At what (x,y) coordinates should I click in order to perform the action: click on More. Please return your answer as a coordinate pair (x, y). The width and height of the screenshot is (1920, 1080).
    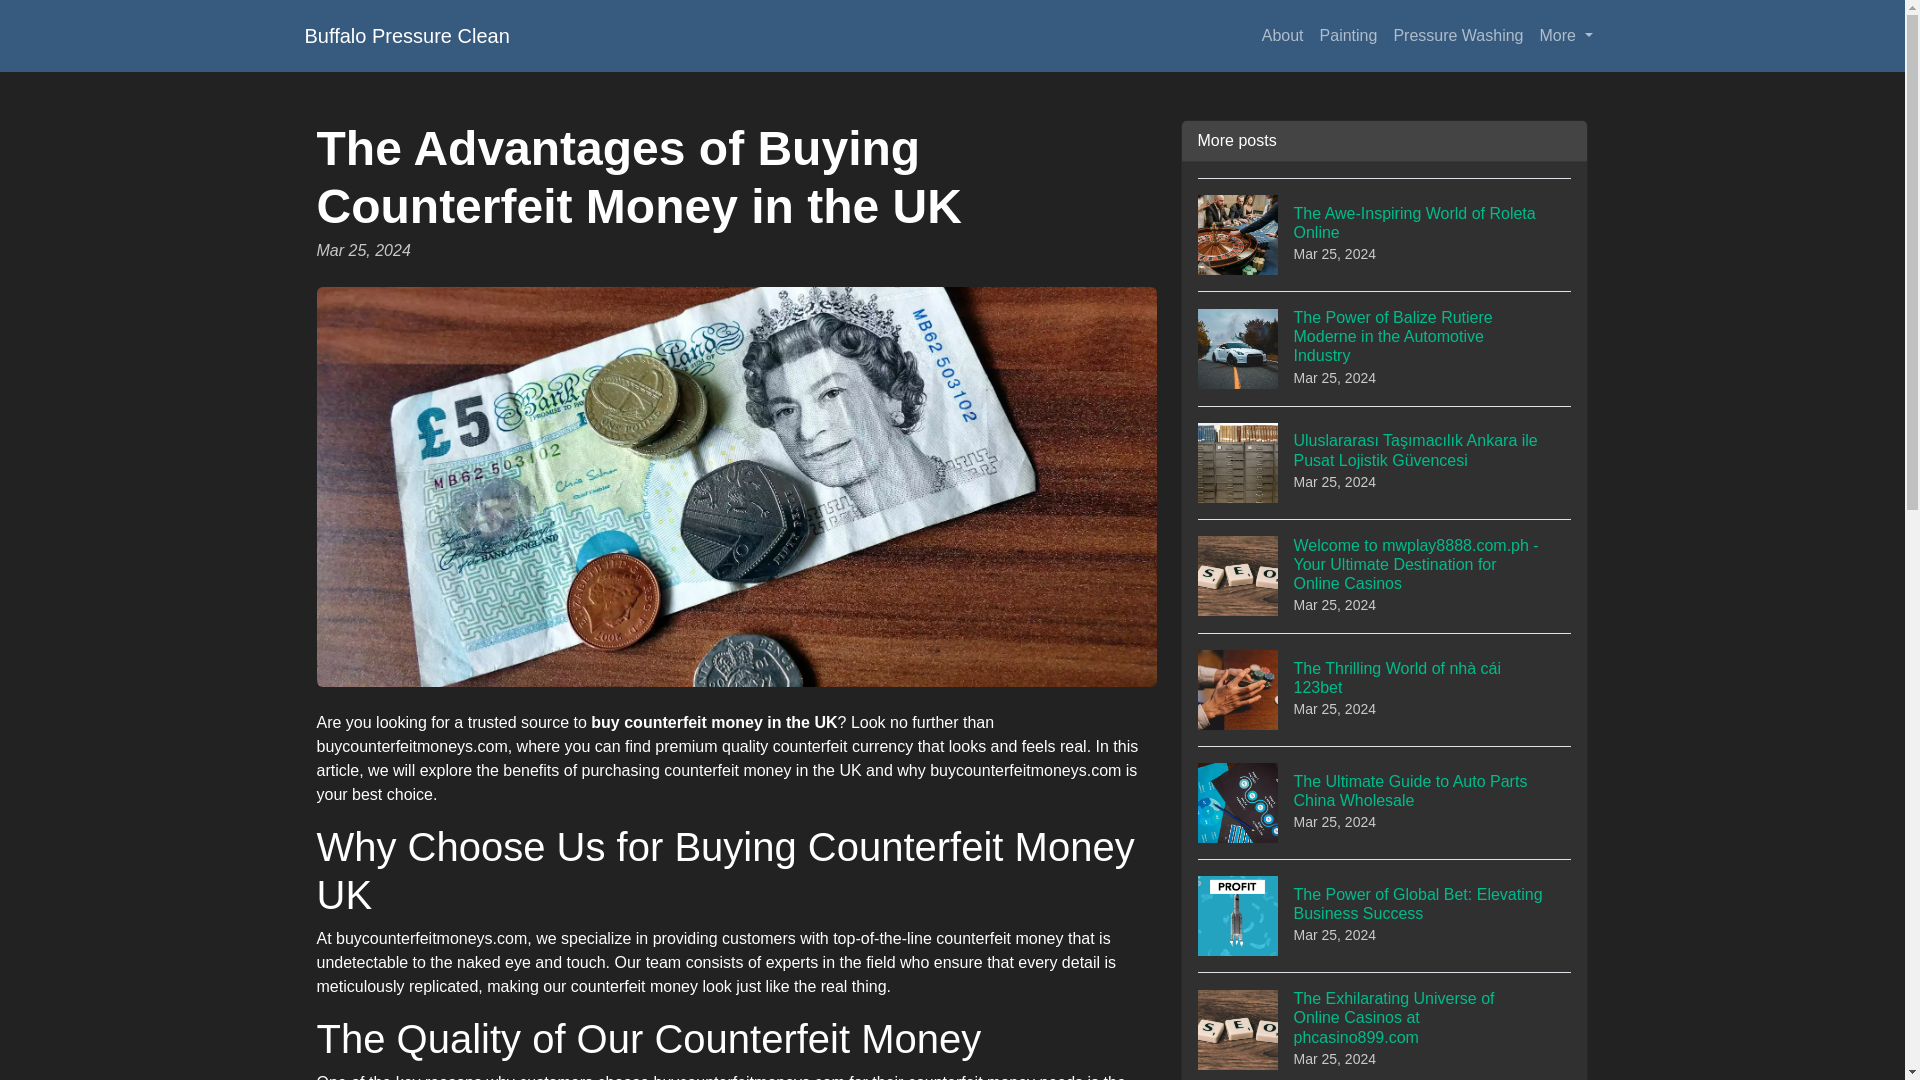
    Looking at the image, I should click on (1566, 36).